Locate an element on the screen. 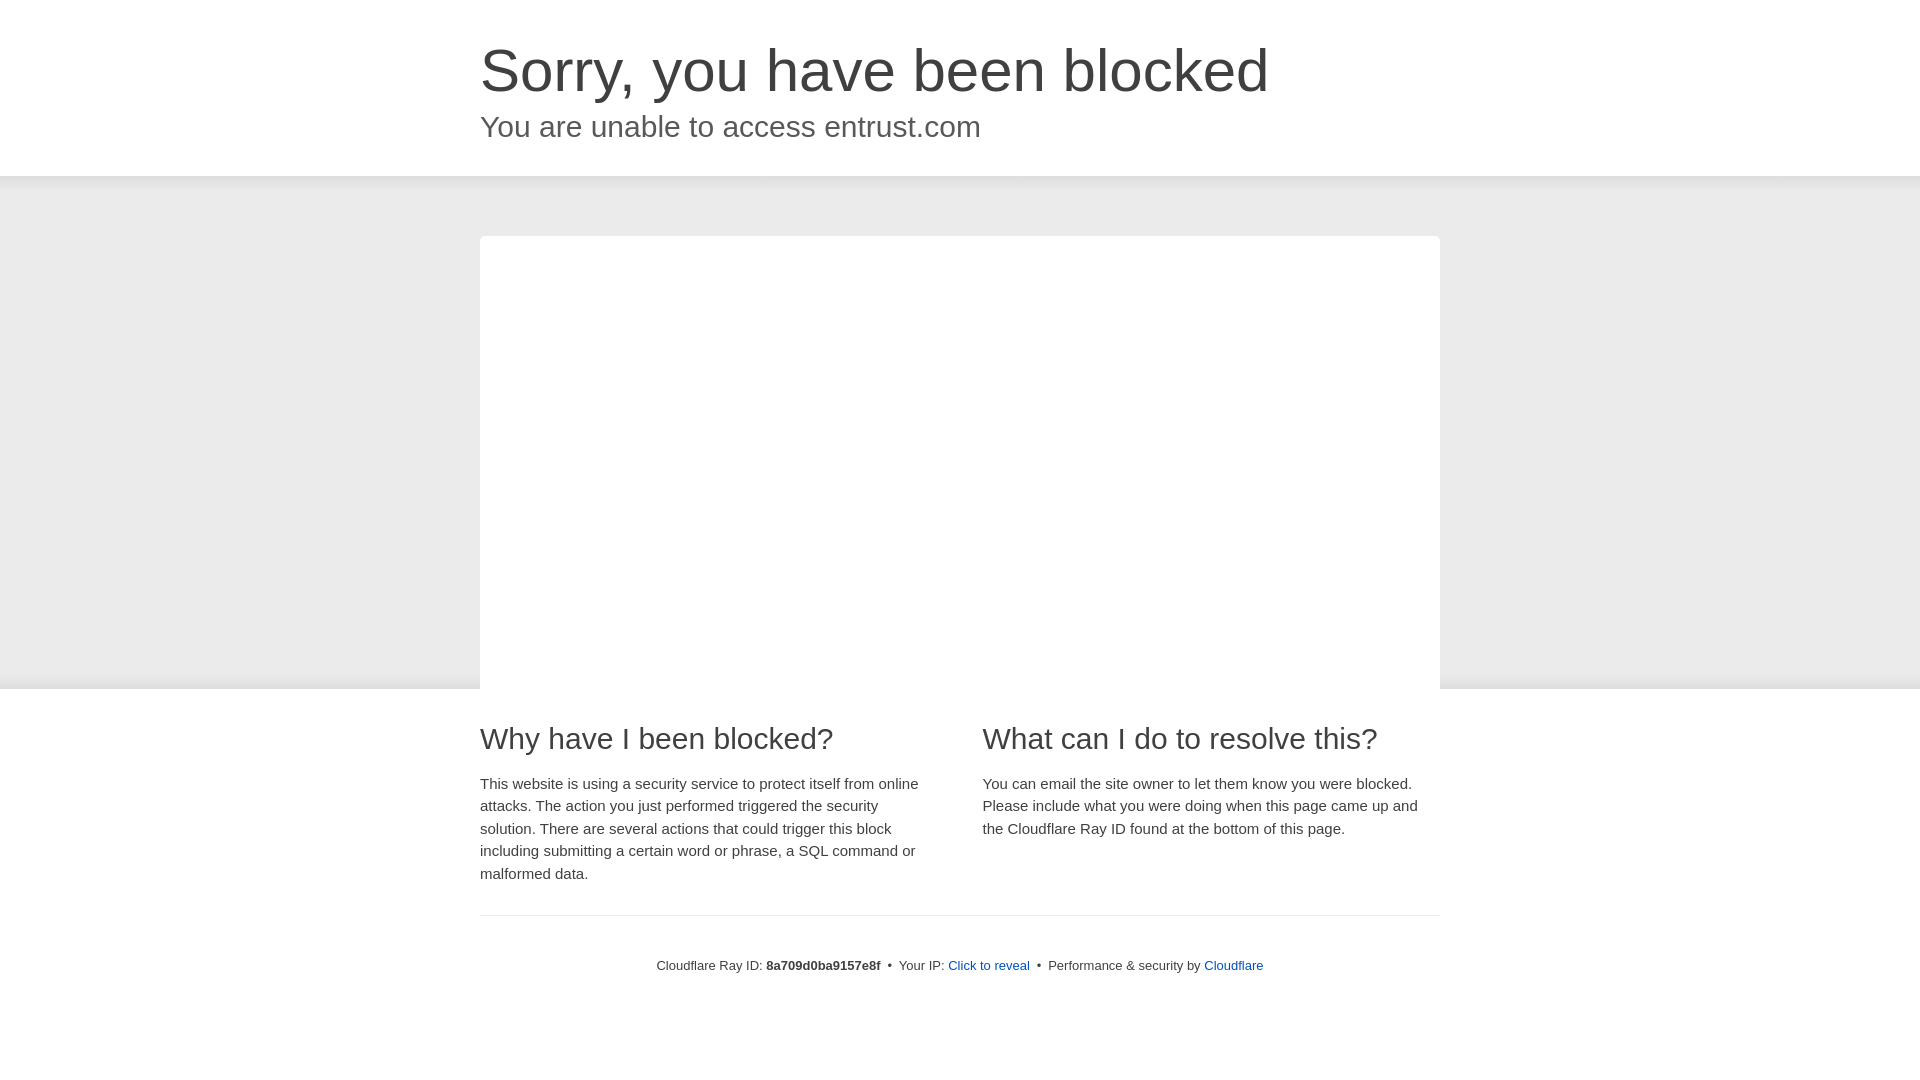 This screenshot has width=1920, height=1080. Cloudflare is located at coordinates (1233, 965).